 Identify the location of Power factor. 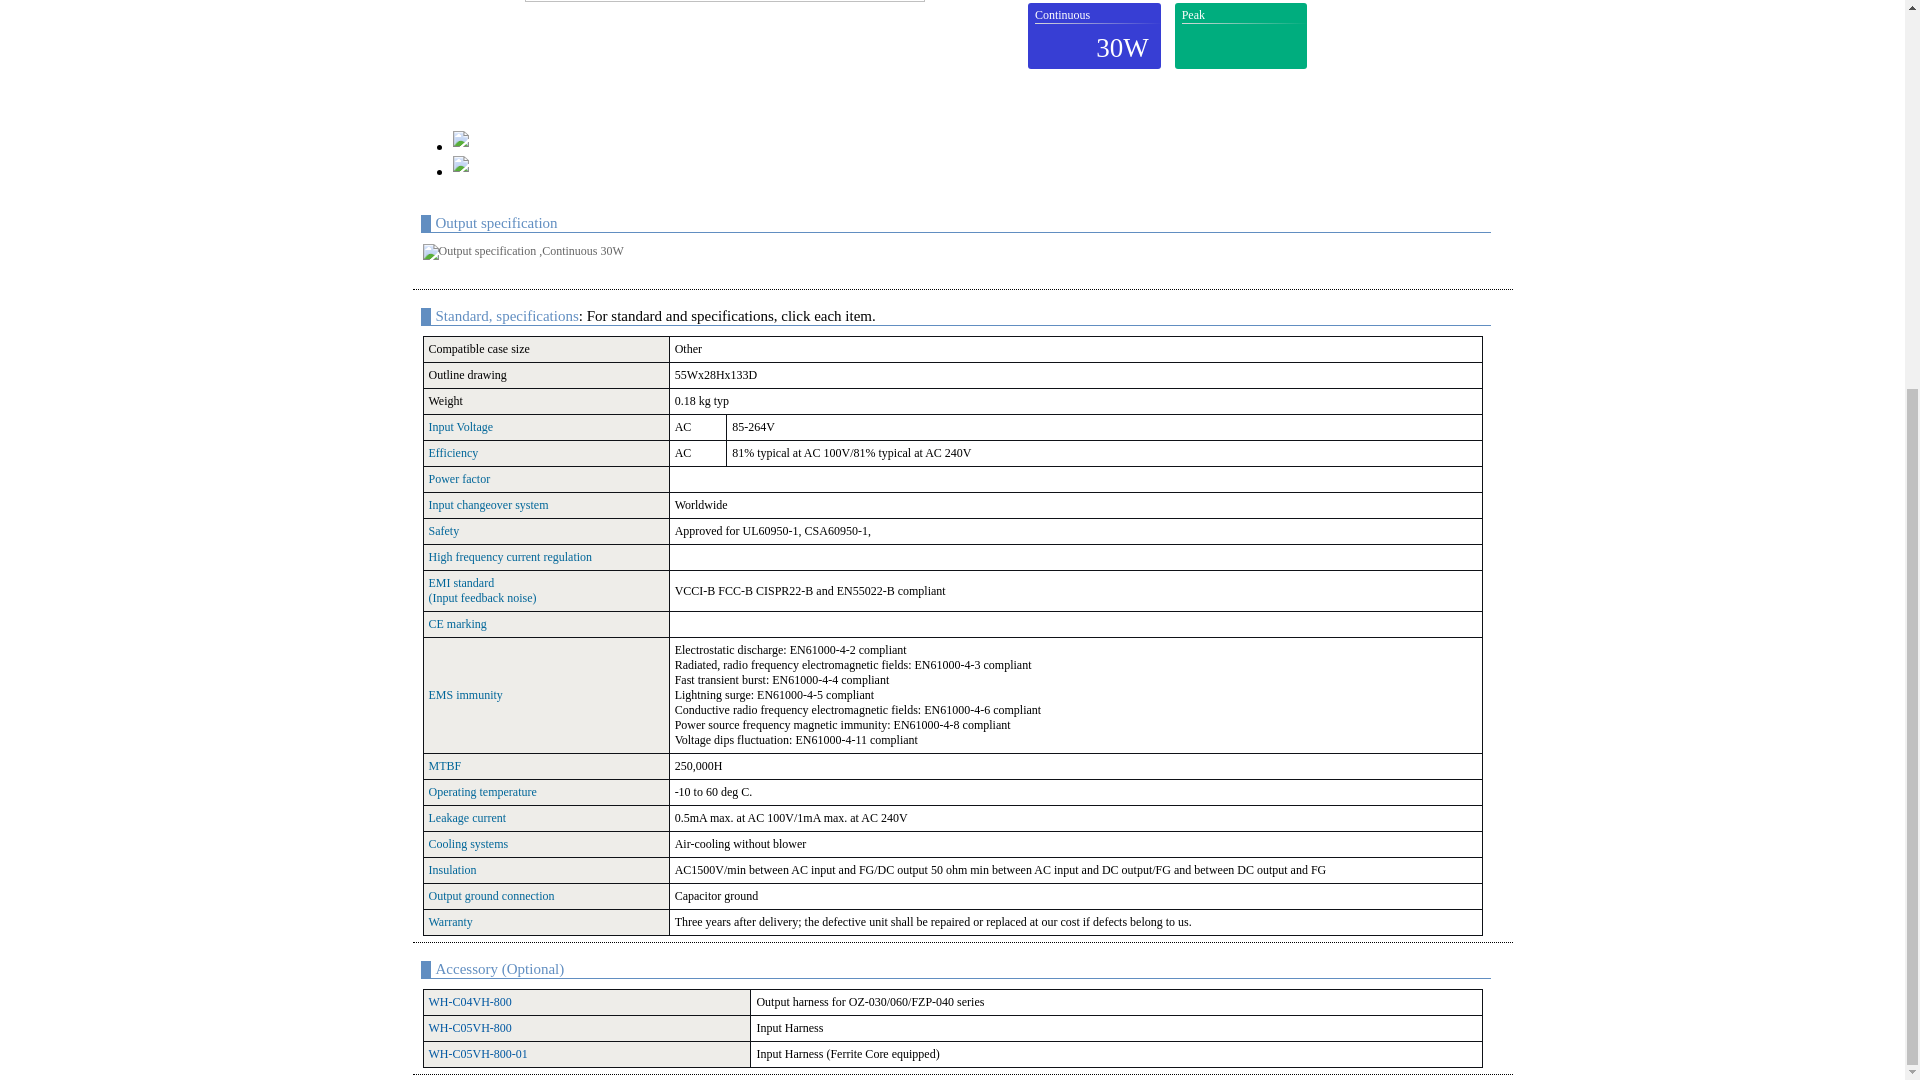
(458, 478).